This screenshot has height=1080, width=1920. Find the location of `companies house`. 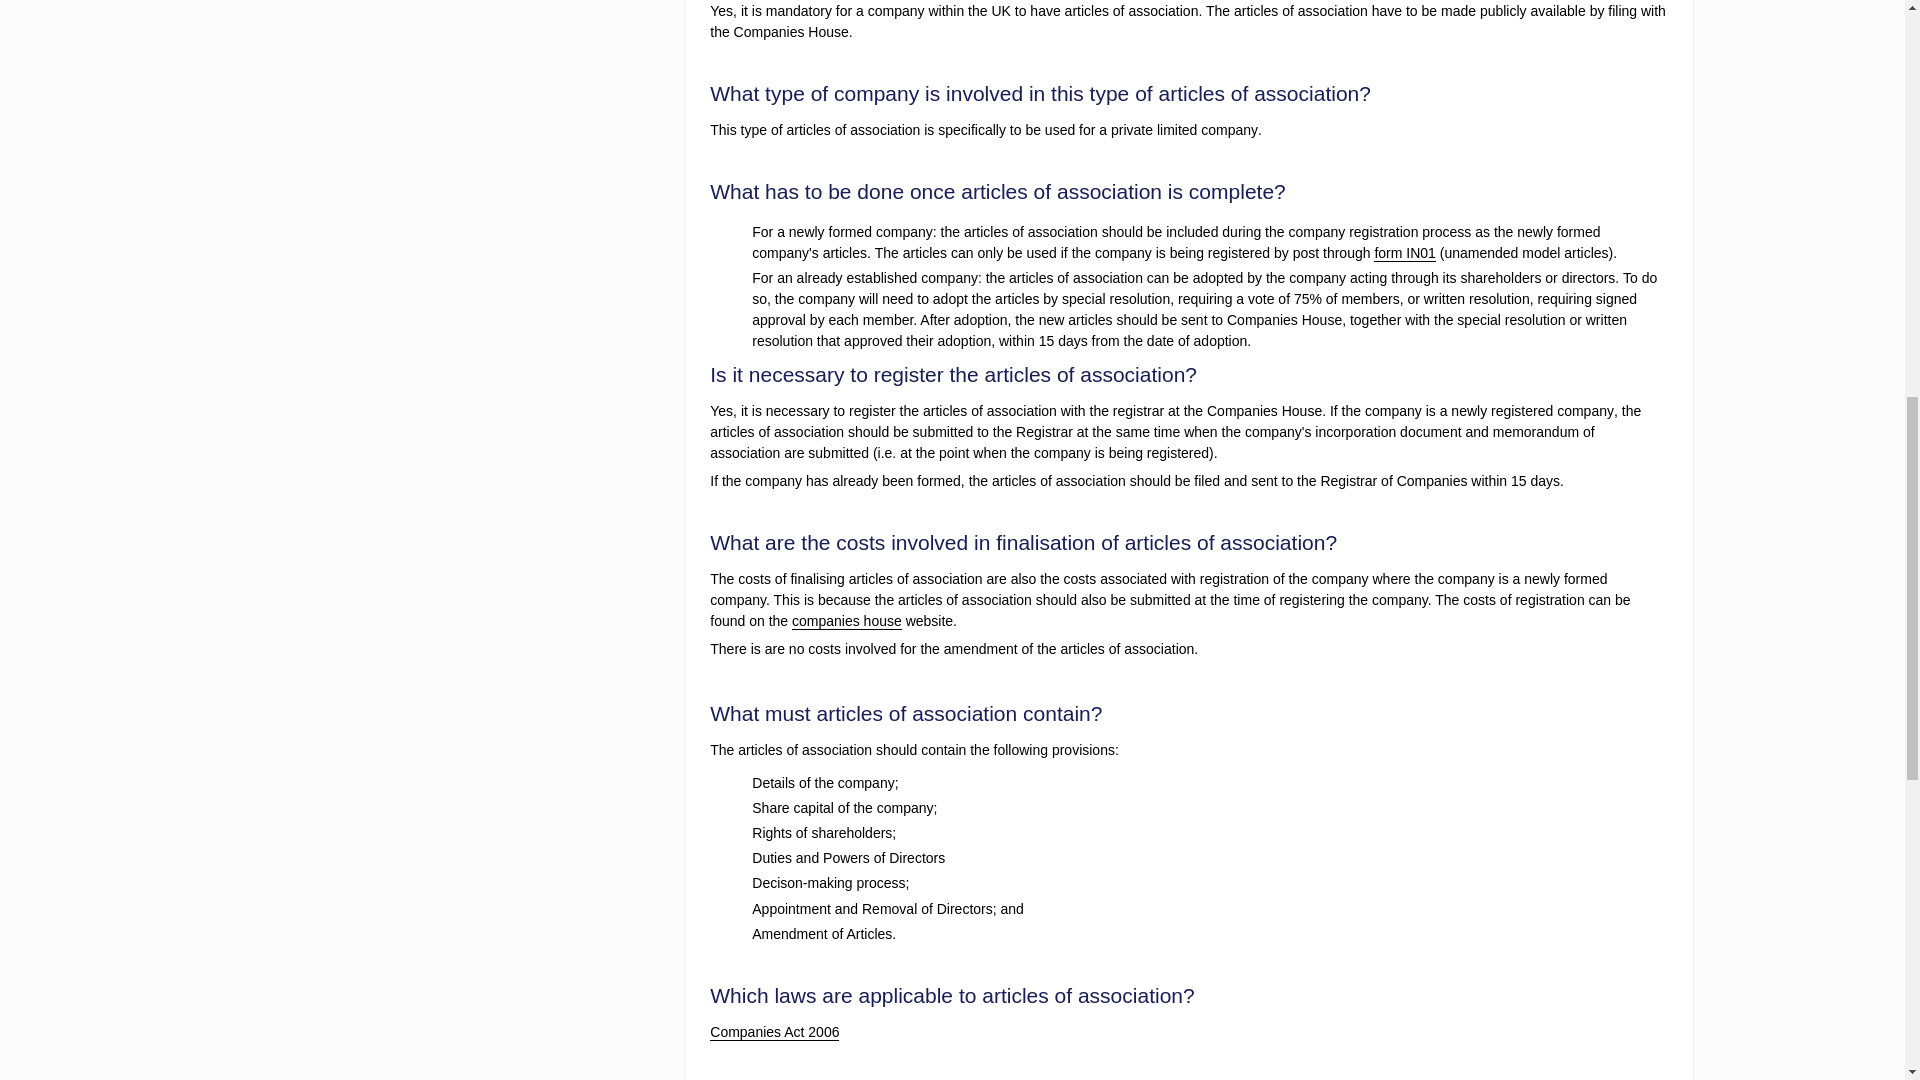

companies house is located at coordinates (846, 621).